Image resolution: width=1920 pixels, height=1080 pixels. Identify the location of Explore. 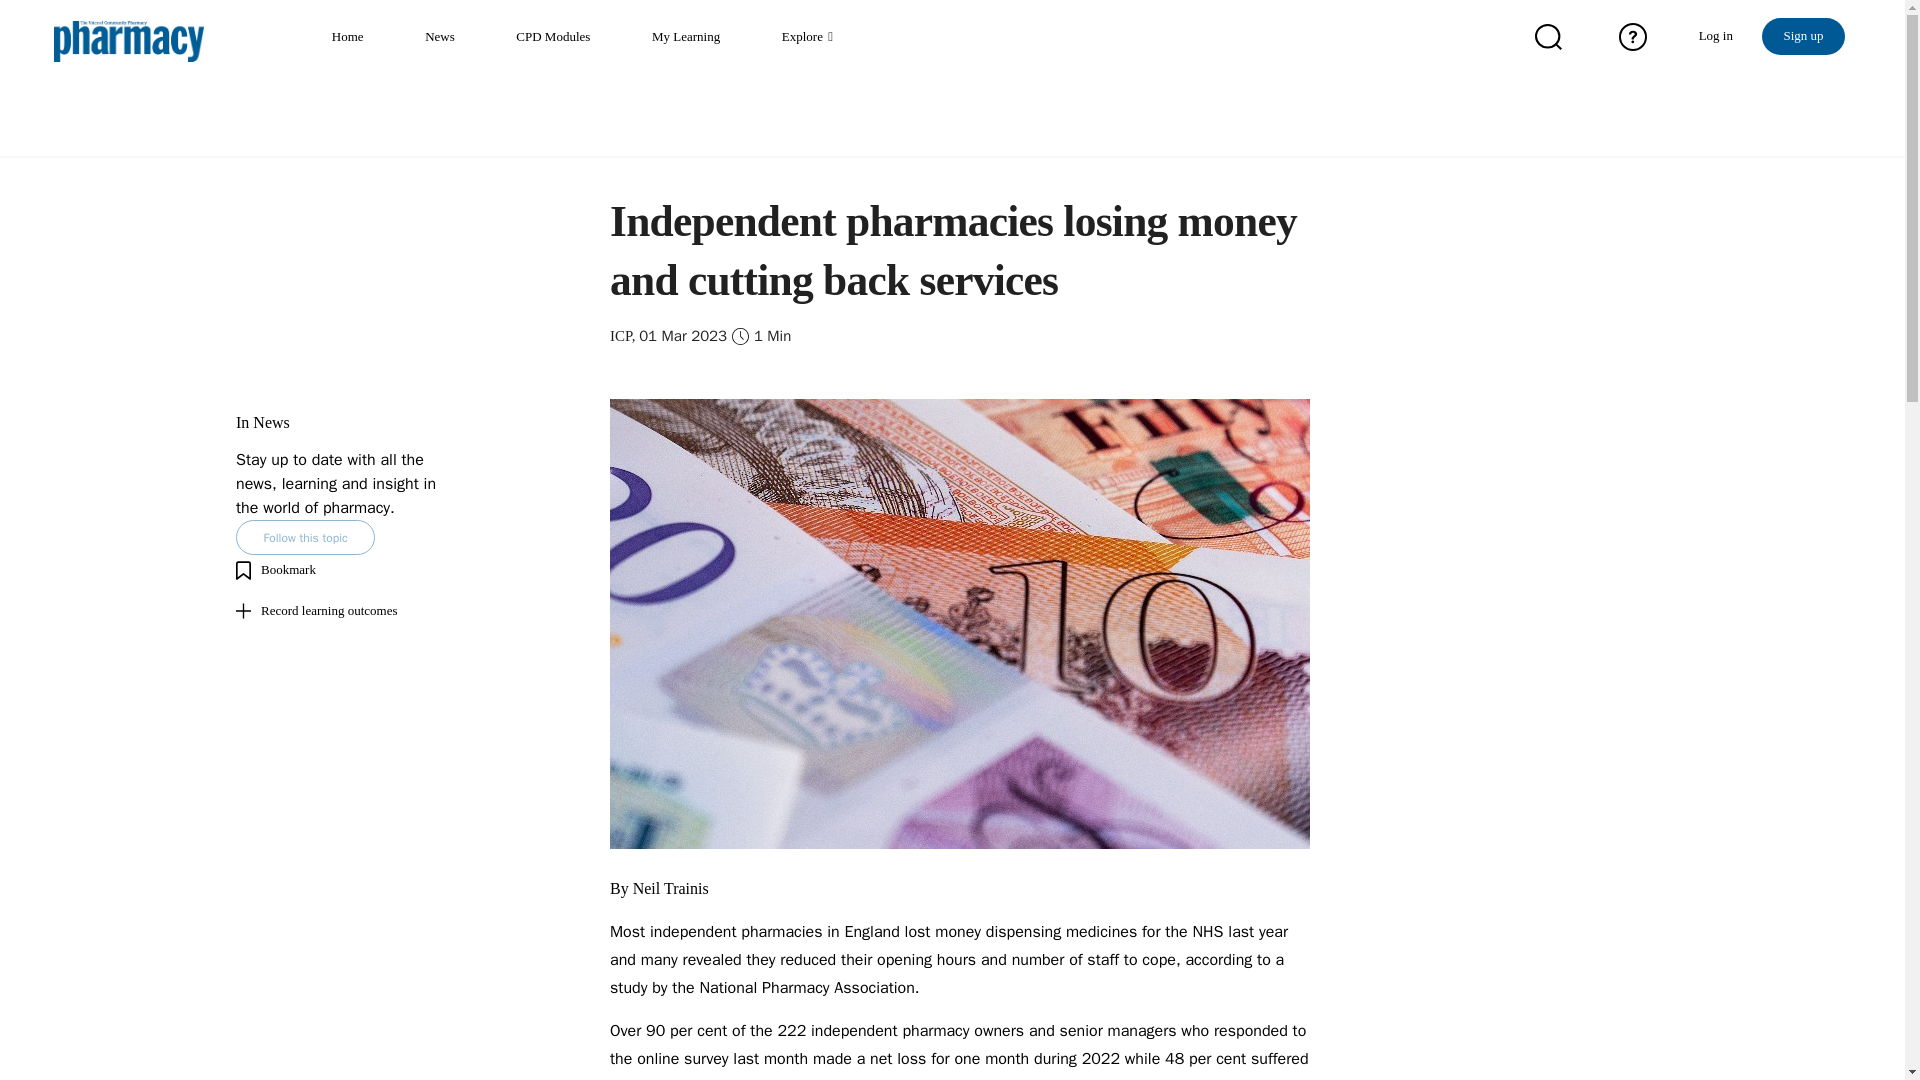
(809, 44).